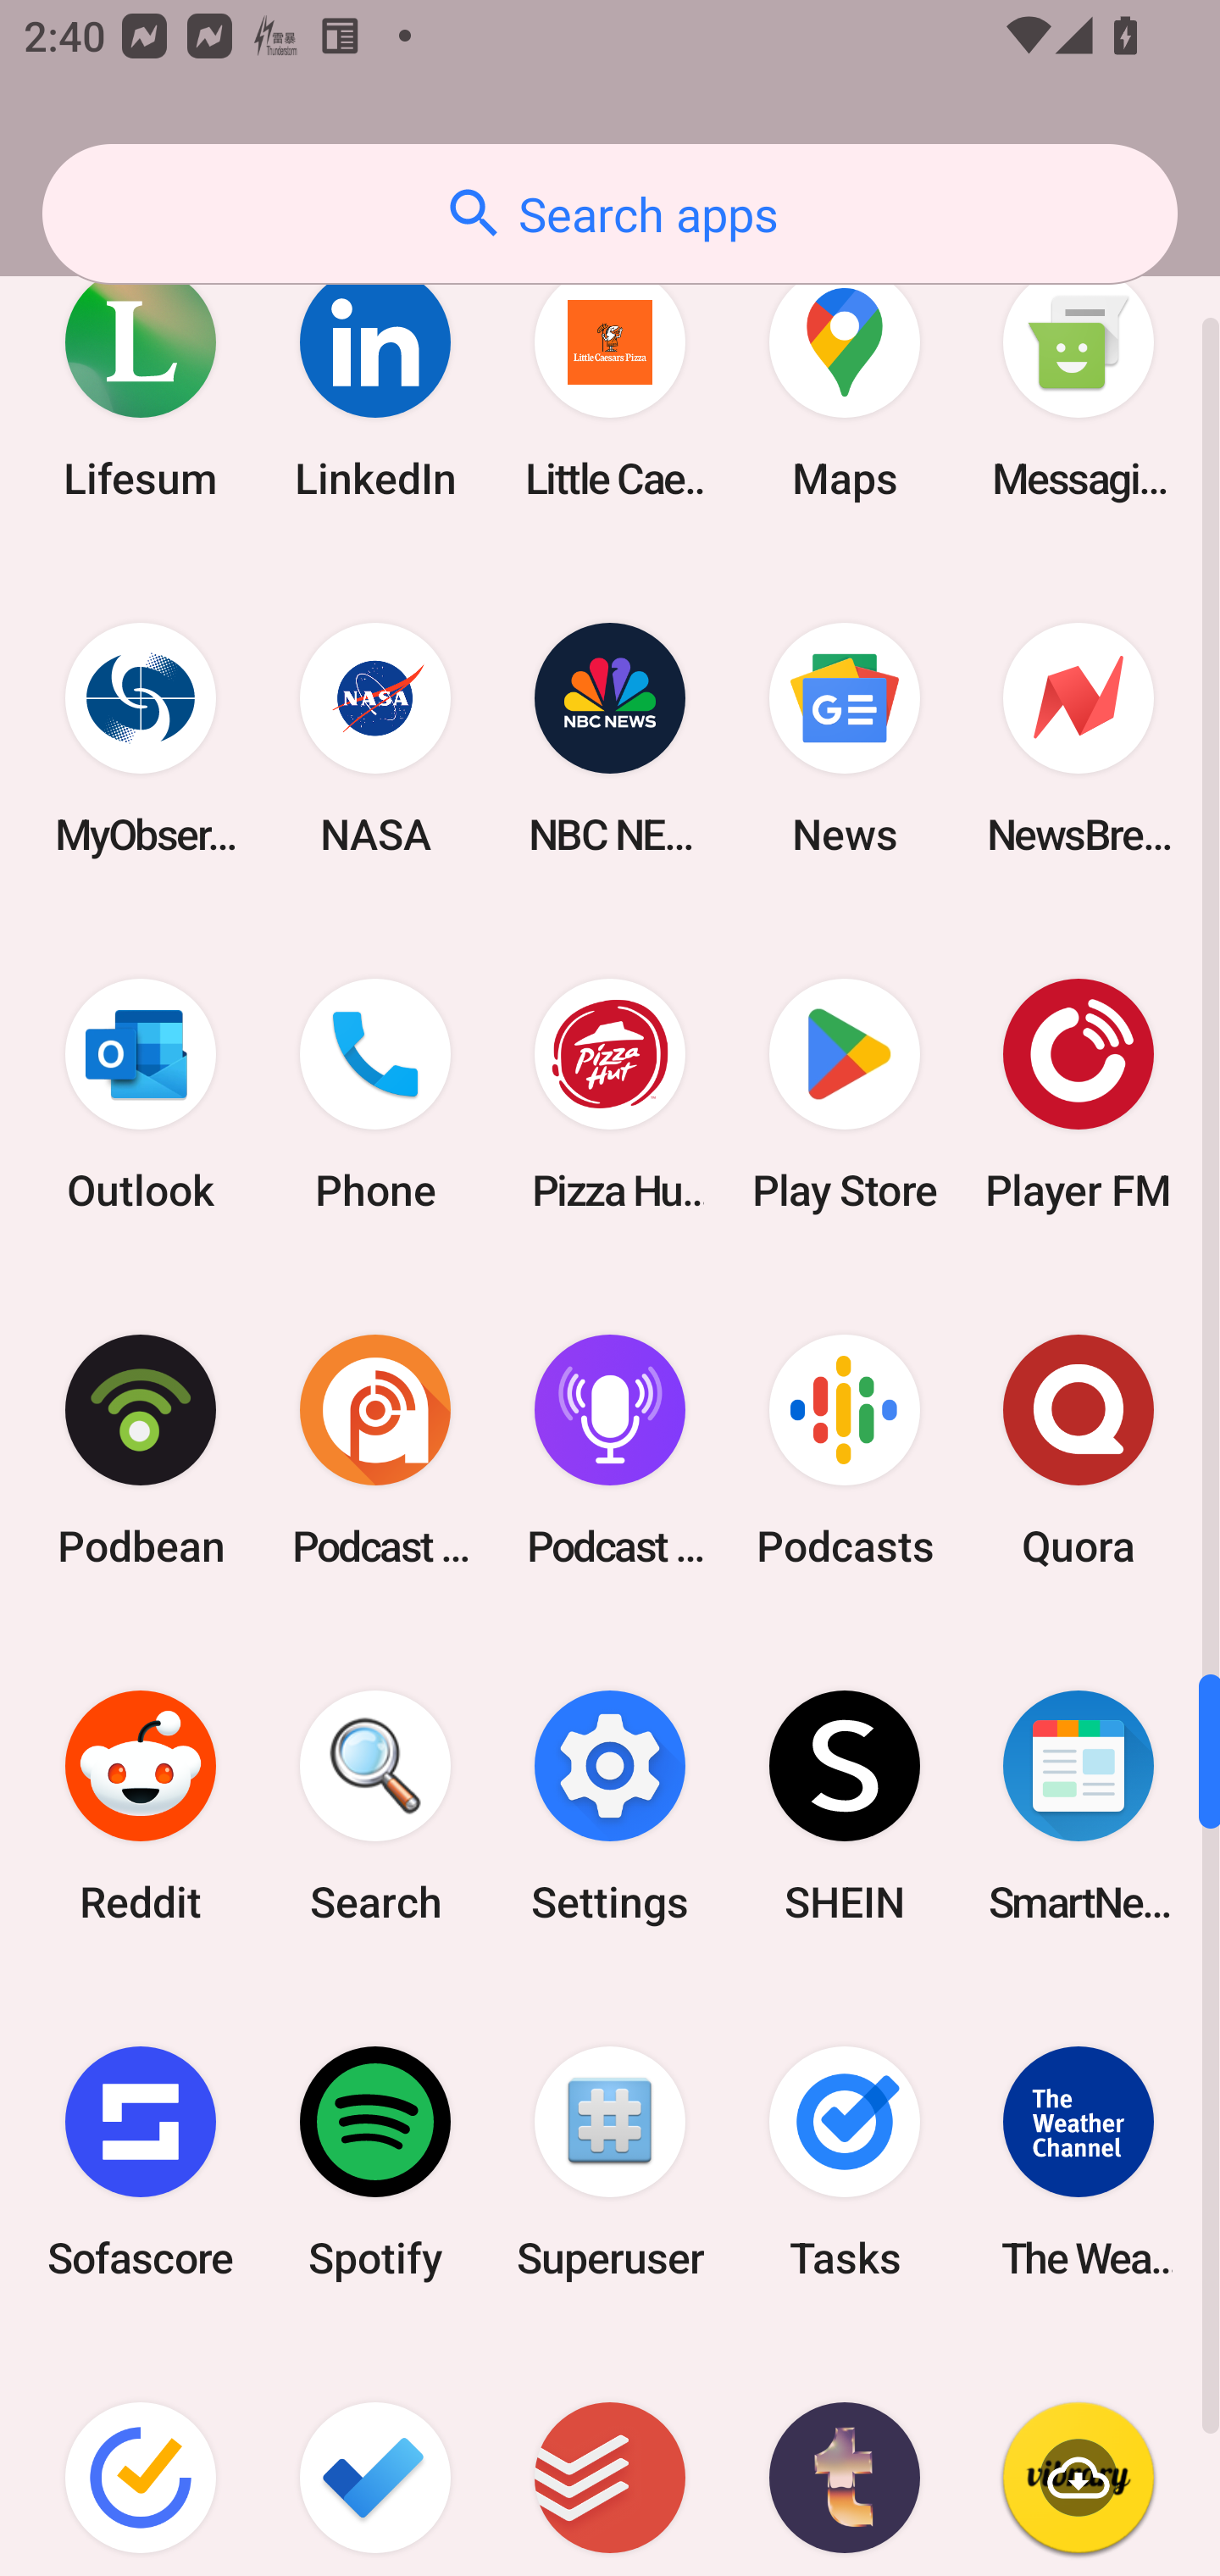 The height and width of the screenshot is (2576, 1220). Describe the element at coordinates (141, 1450) in the screenshot. I see `Podbean` at that location.